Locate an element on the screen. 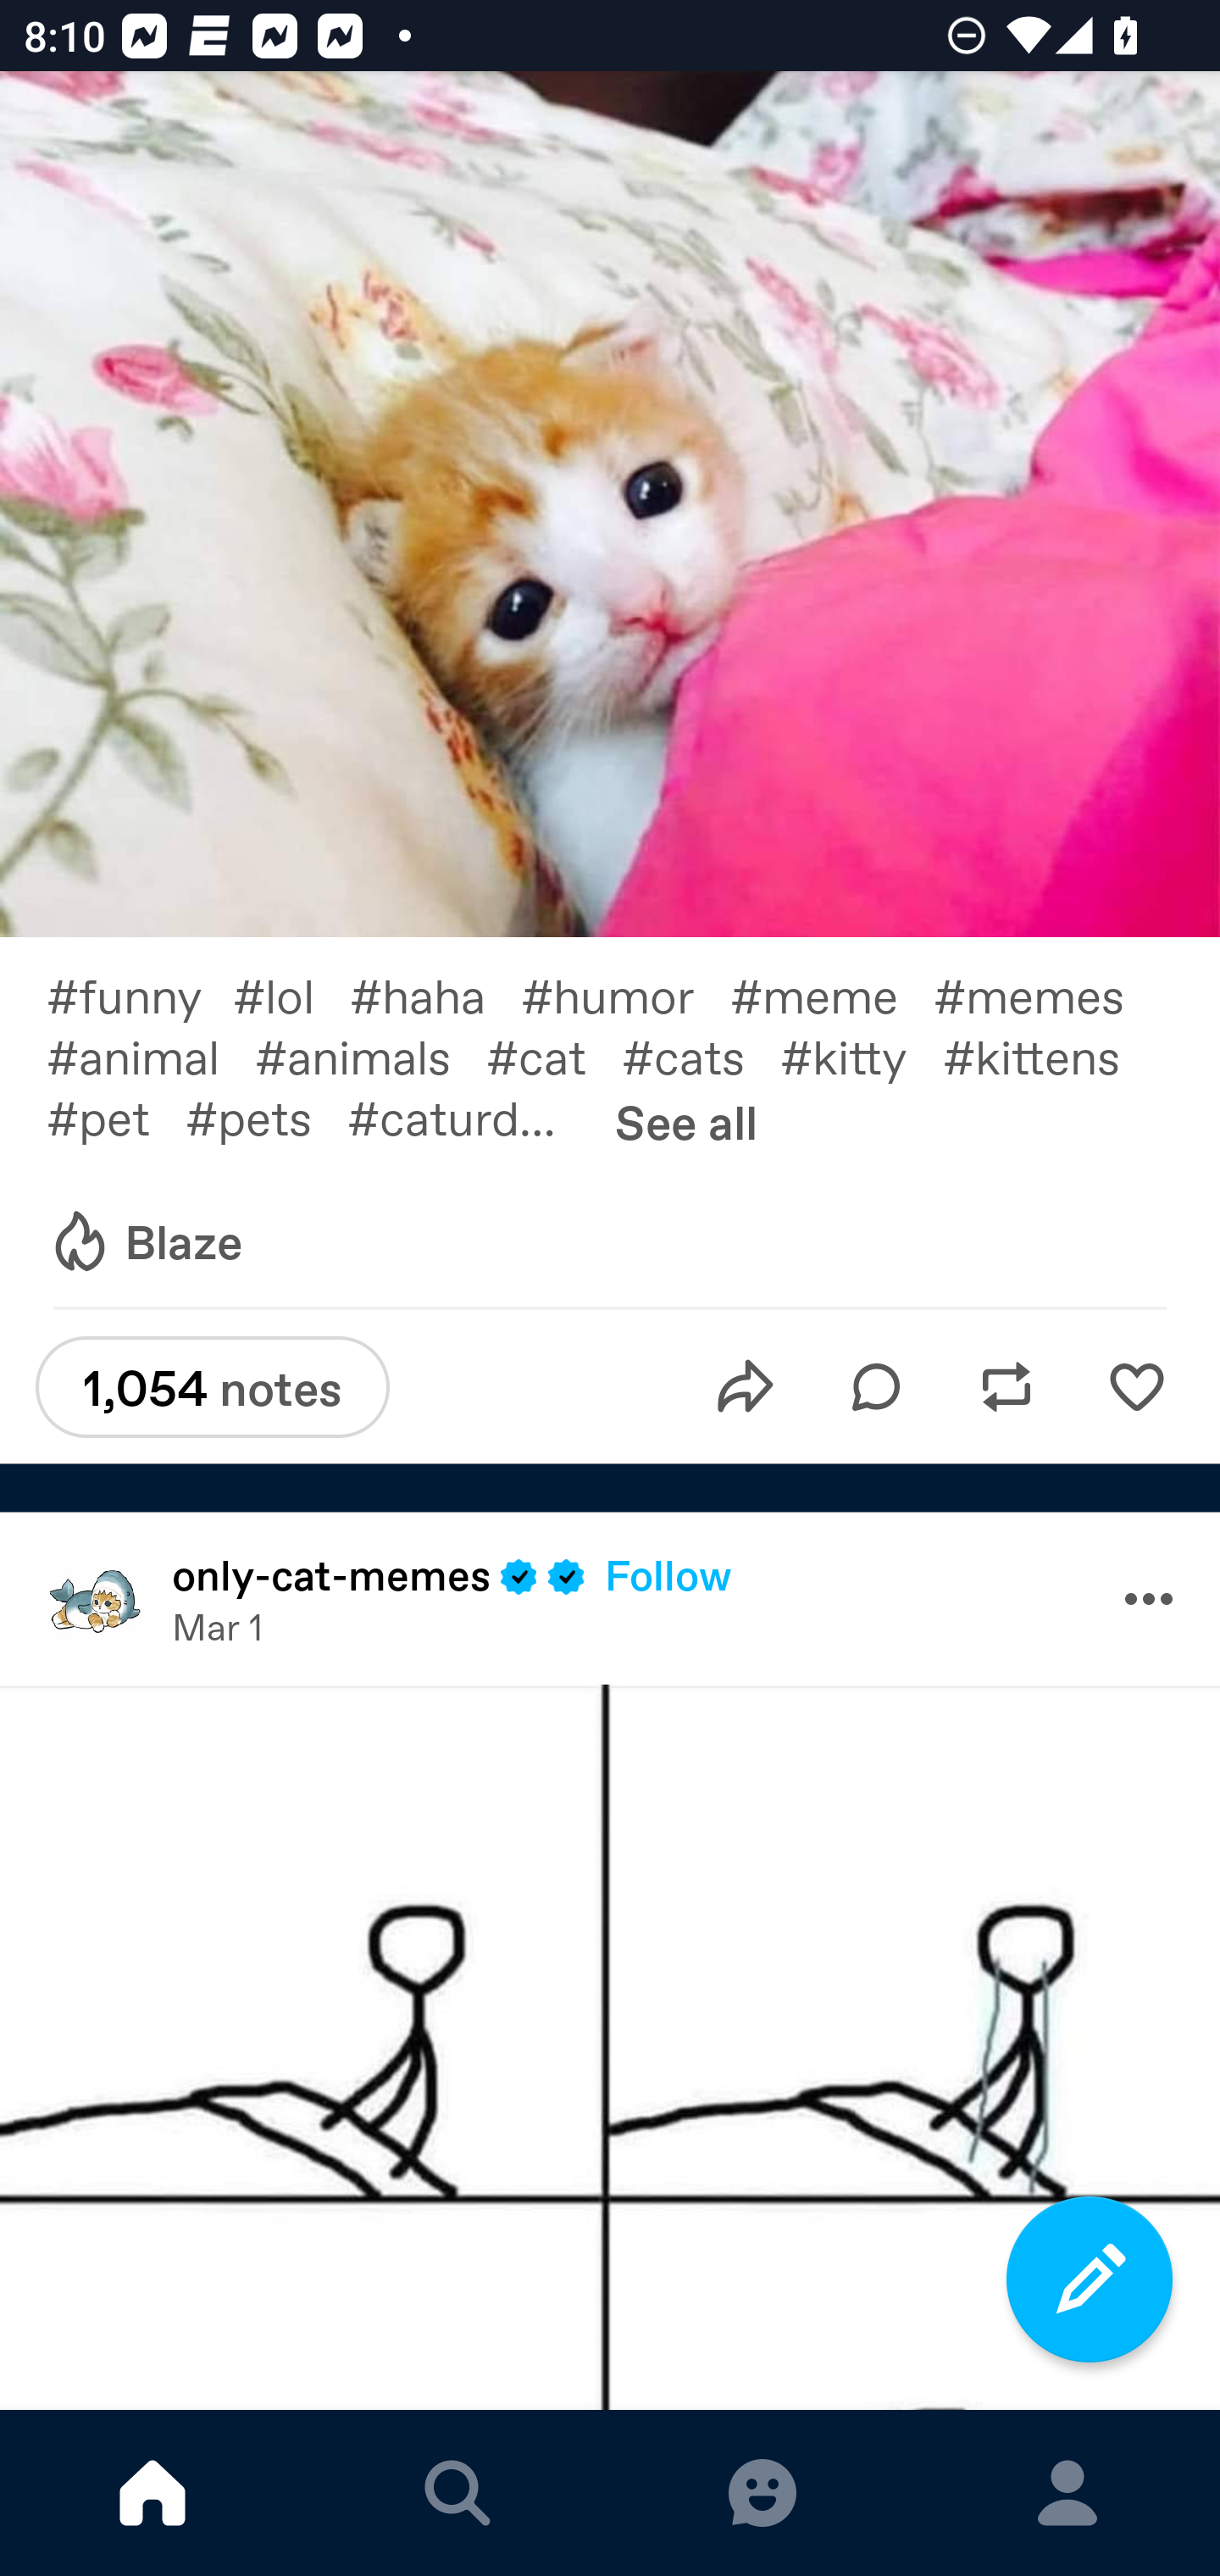 The image size is (1220, 2576). Follow is located at coordinates (668, 1574).